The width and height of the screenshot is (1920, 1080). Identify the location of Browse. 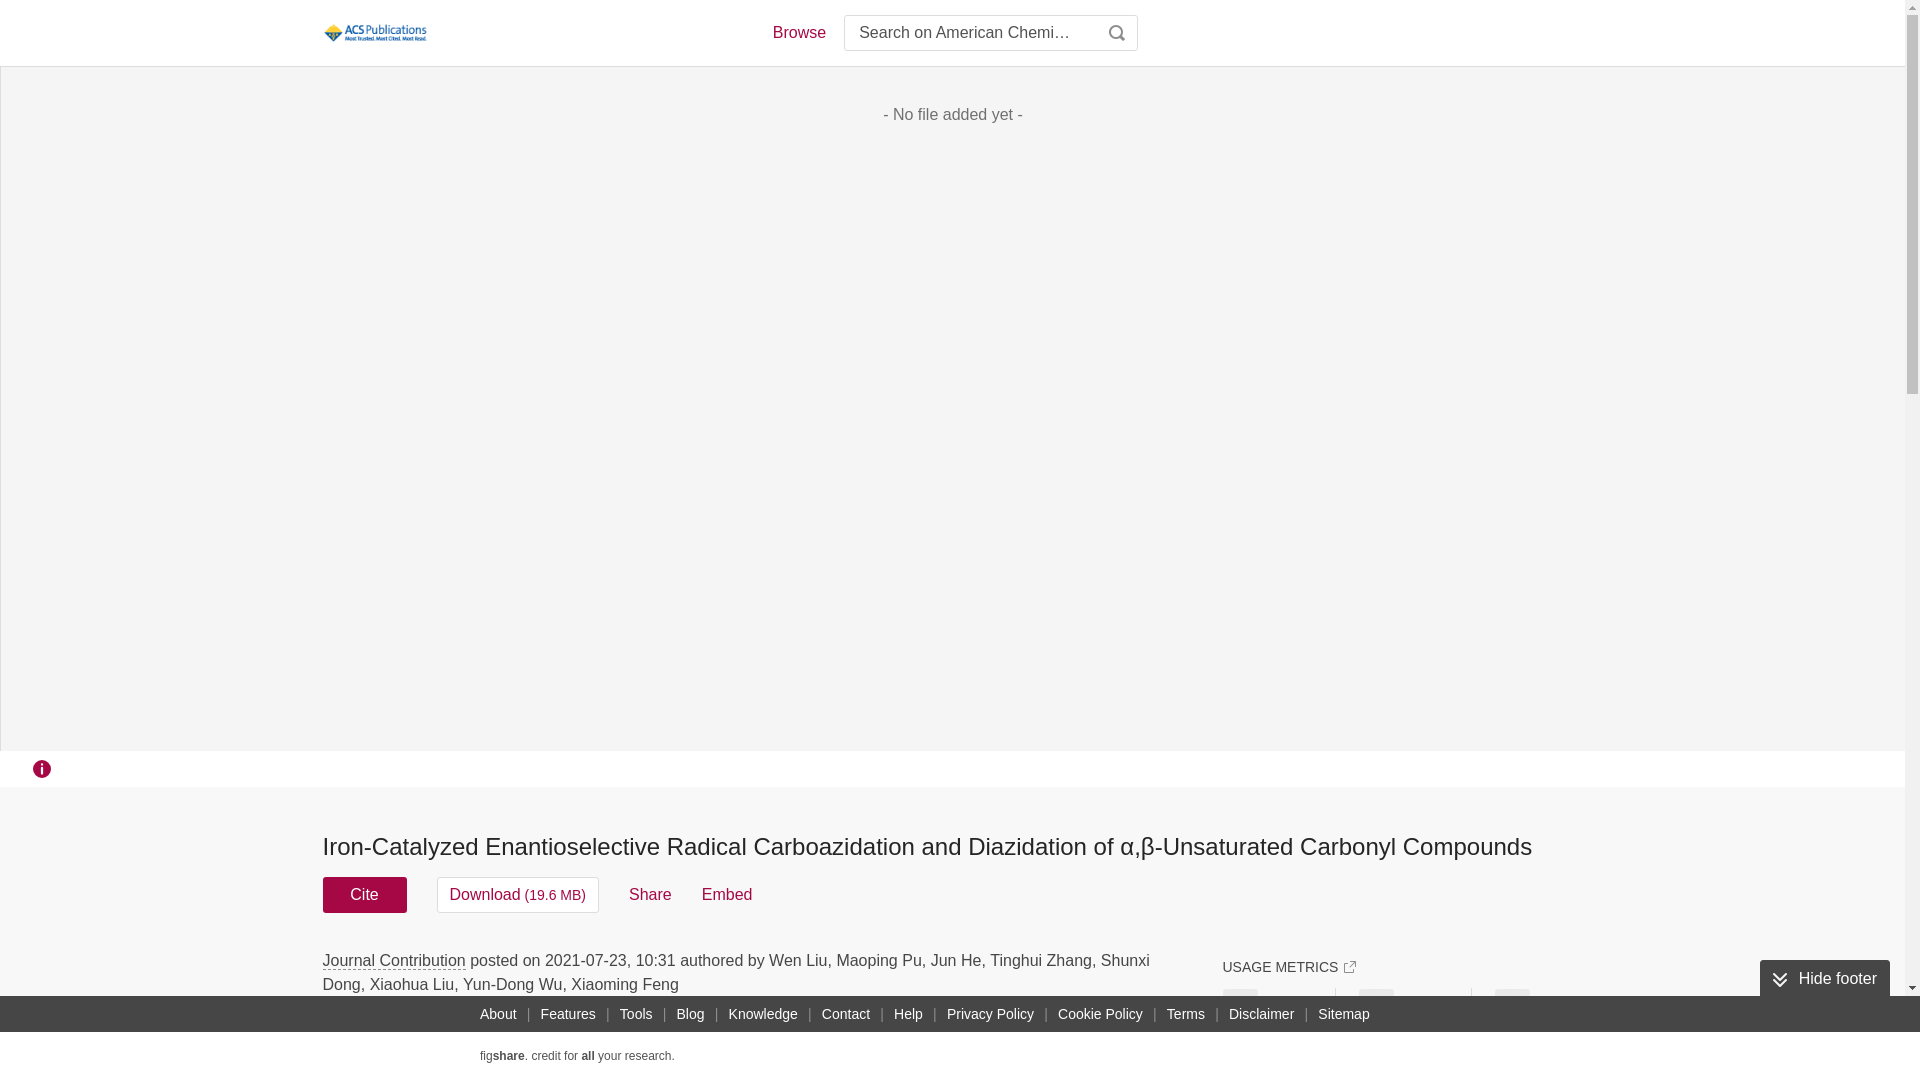
(798, 32).